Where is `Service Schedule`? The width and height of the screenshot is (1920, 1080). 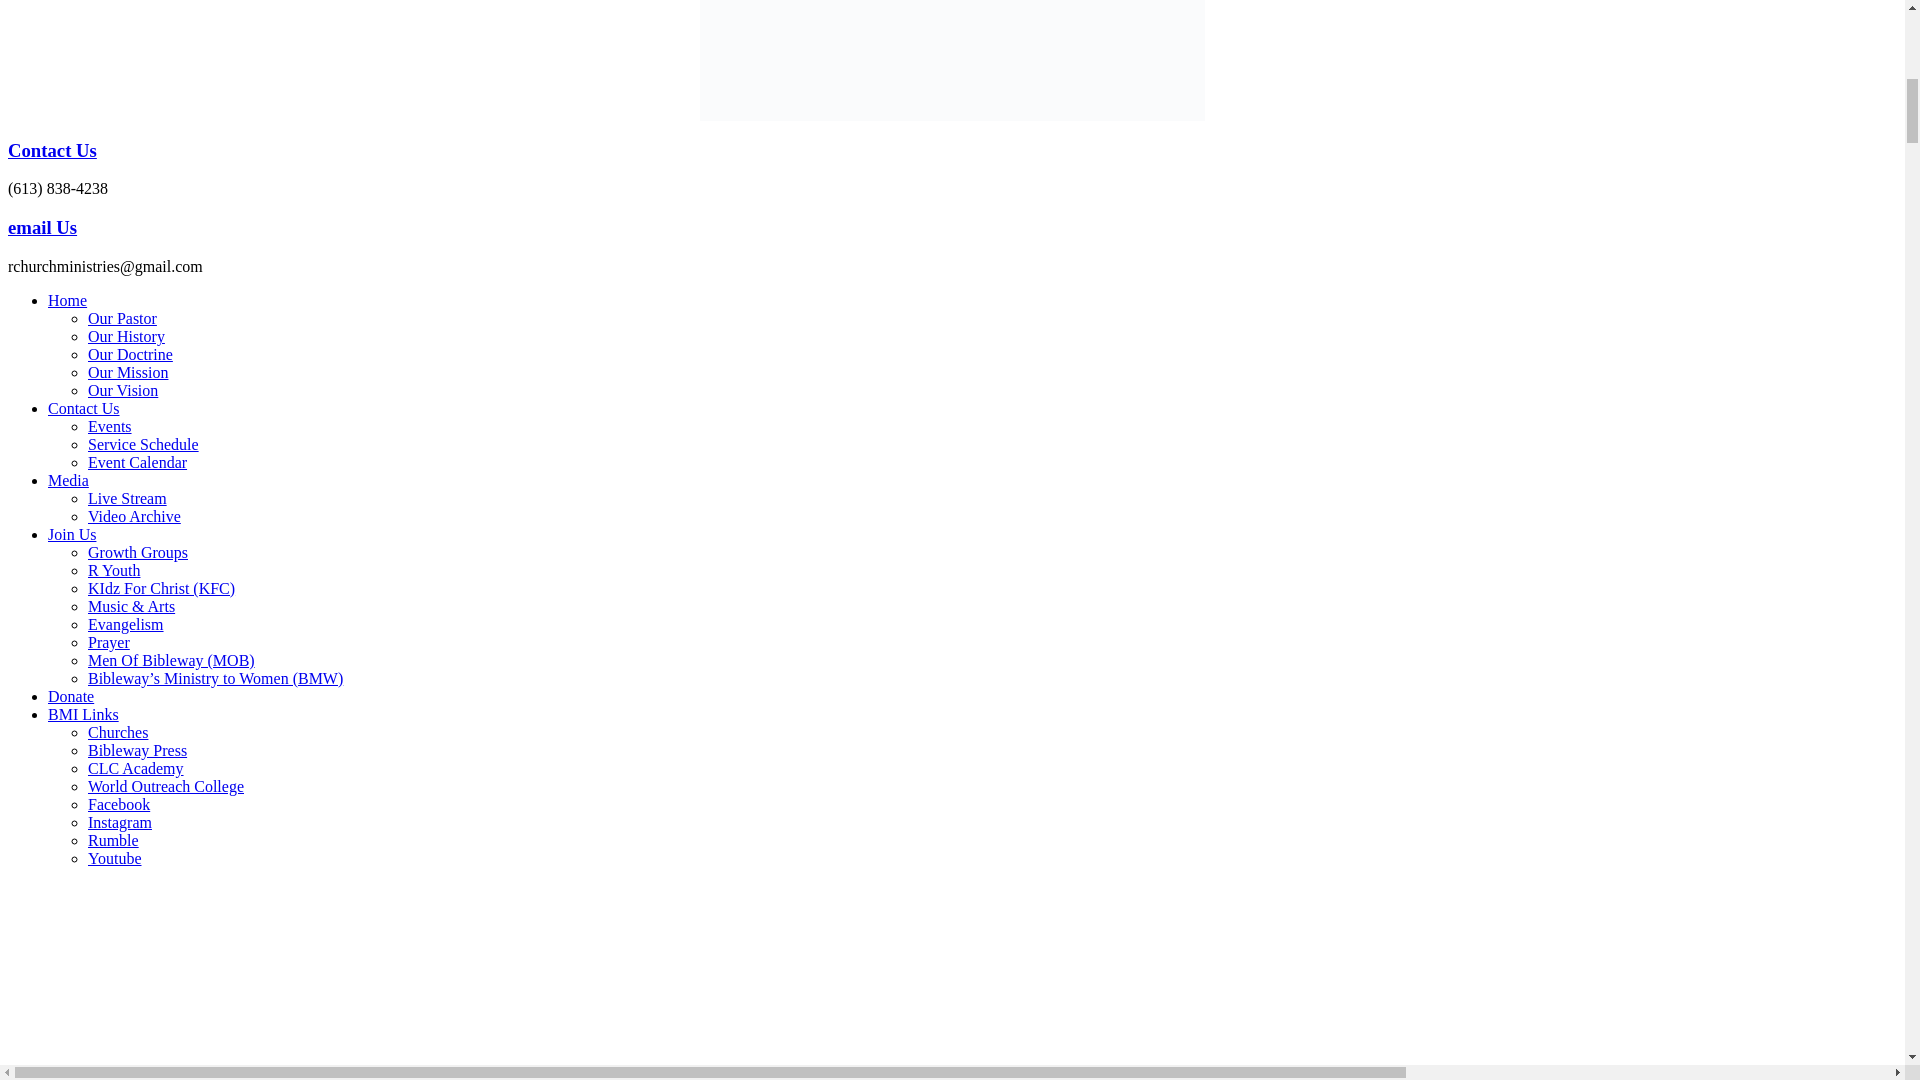 Service Schedule is located at coordinates (144, 444).